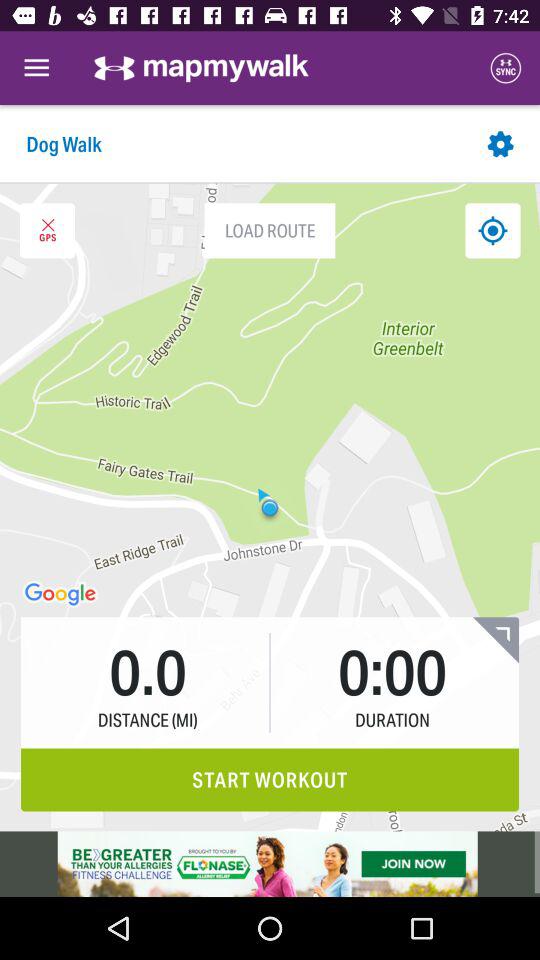  Describe the element at coordinates (47, 230) in the screenshot. I see `open gps` at that location.